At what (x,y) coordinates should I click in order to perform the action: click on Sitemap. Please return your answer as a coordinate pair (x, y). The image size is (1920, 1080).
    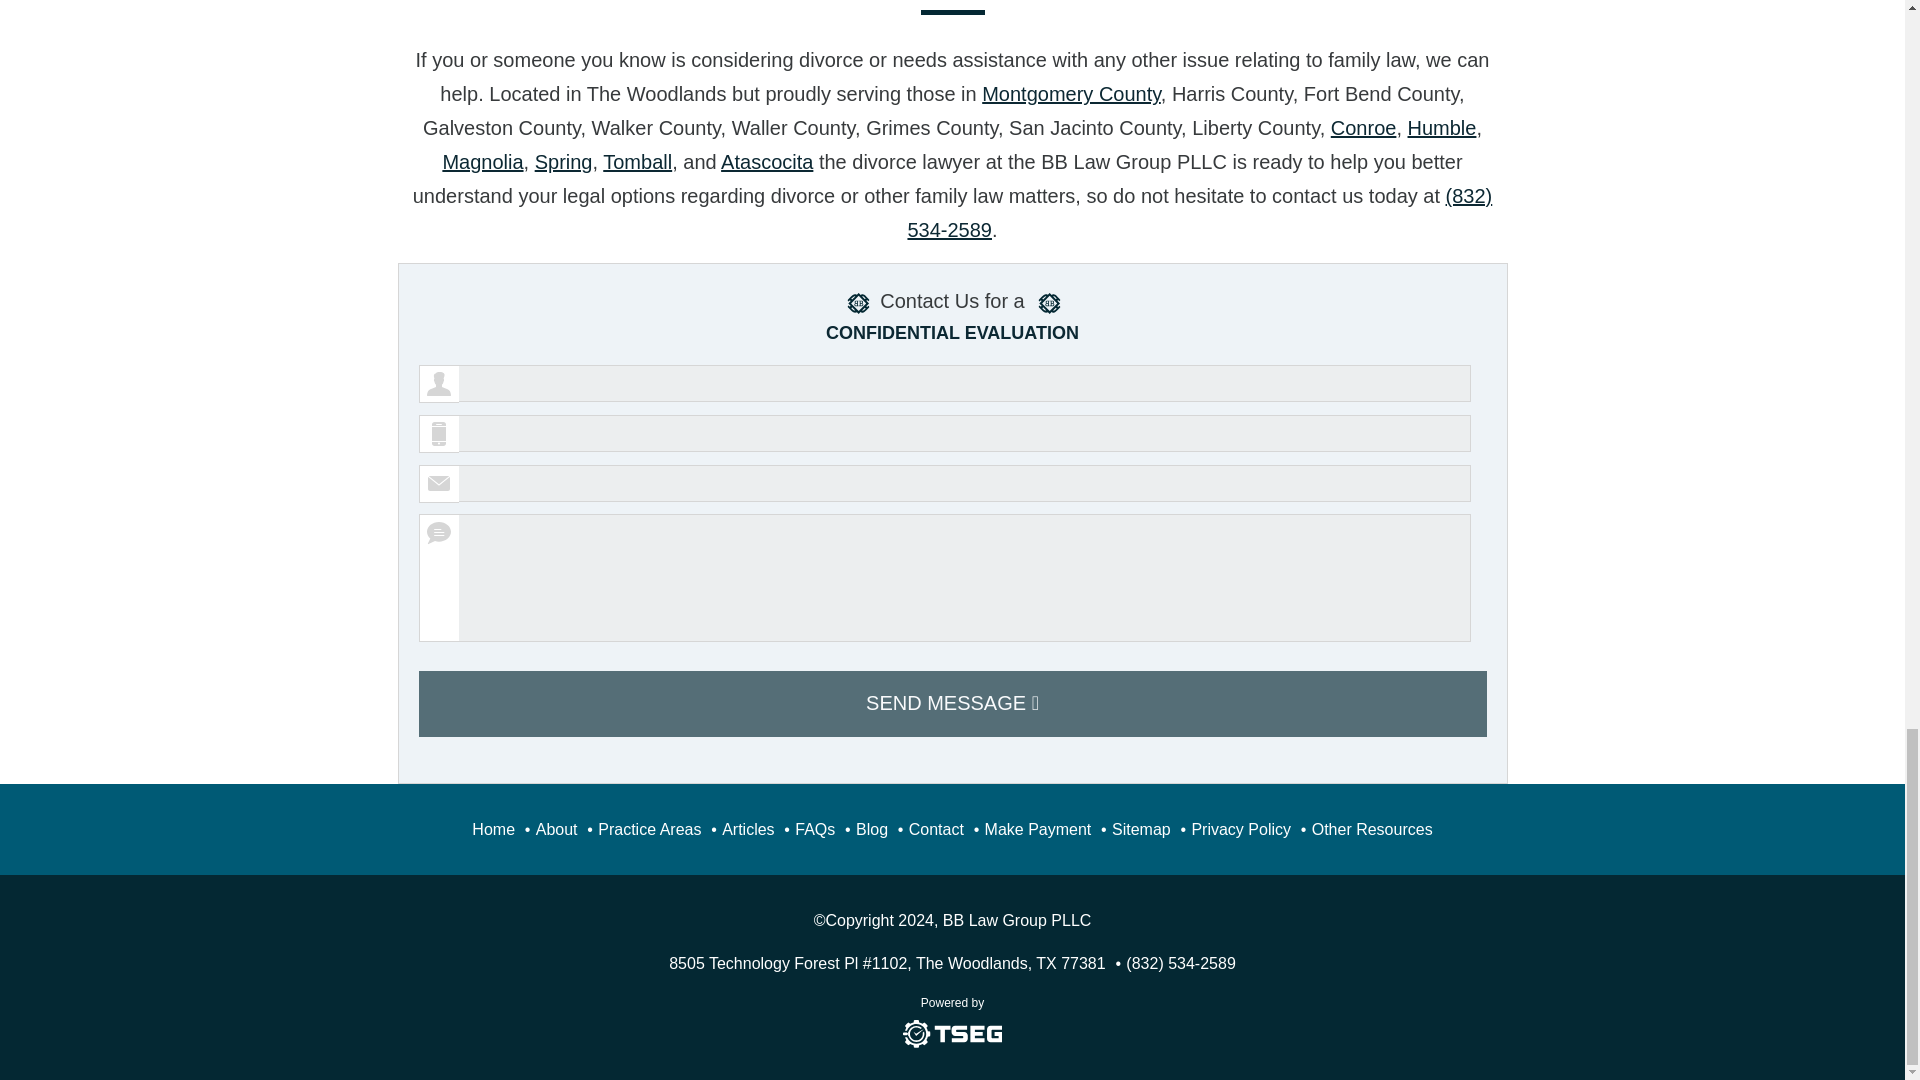
    Looking at the image, I should click on (1141, 829).